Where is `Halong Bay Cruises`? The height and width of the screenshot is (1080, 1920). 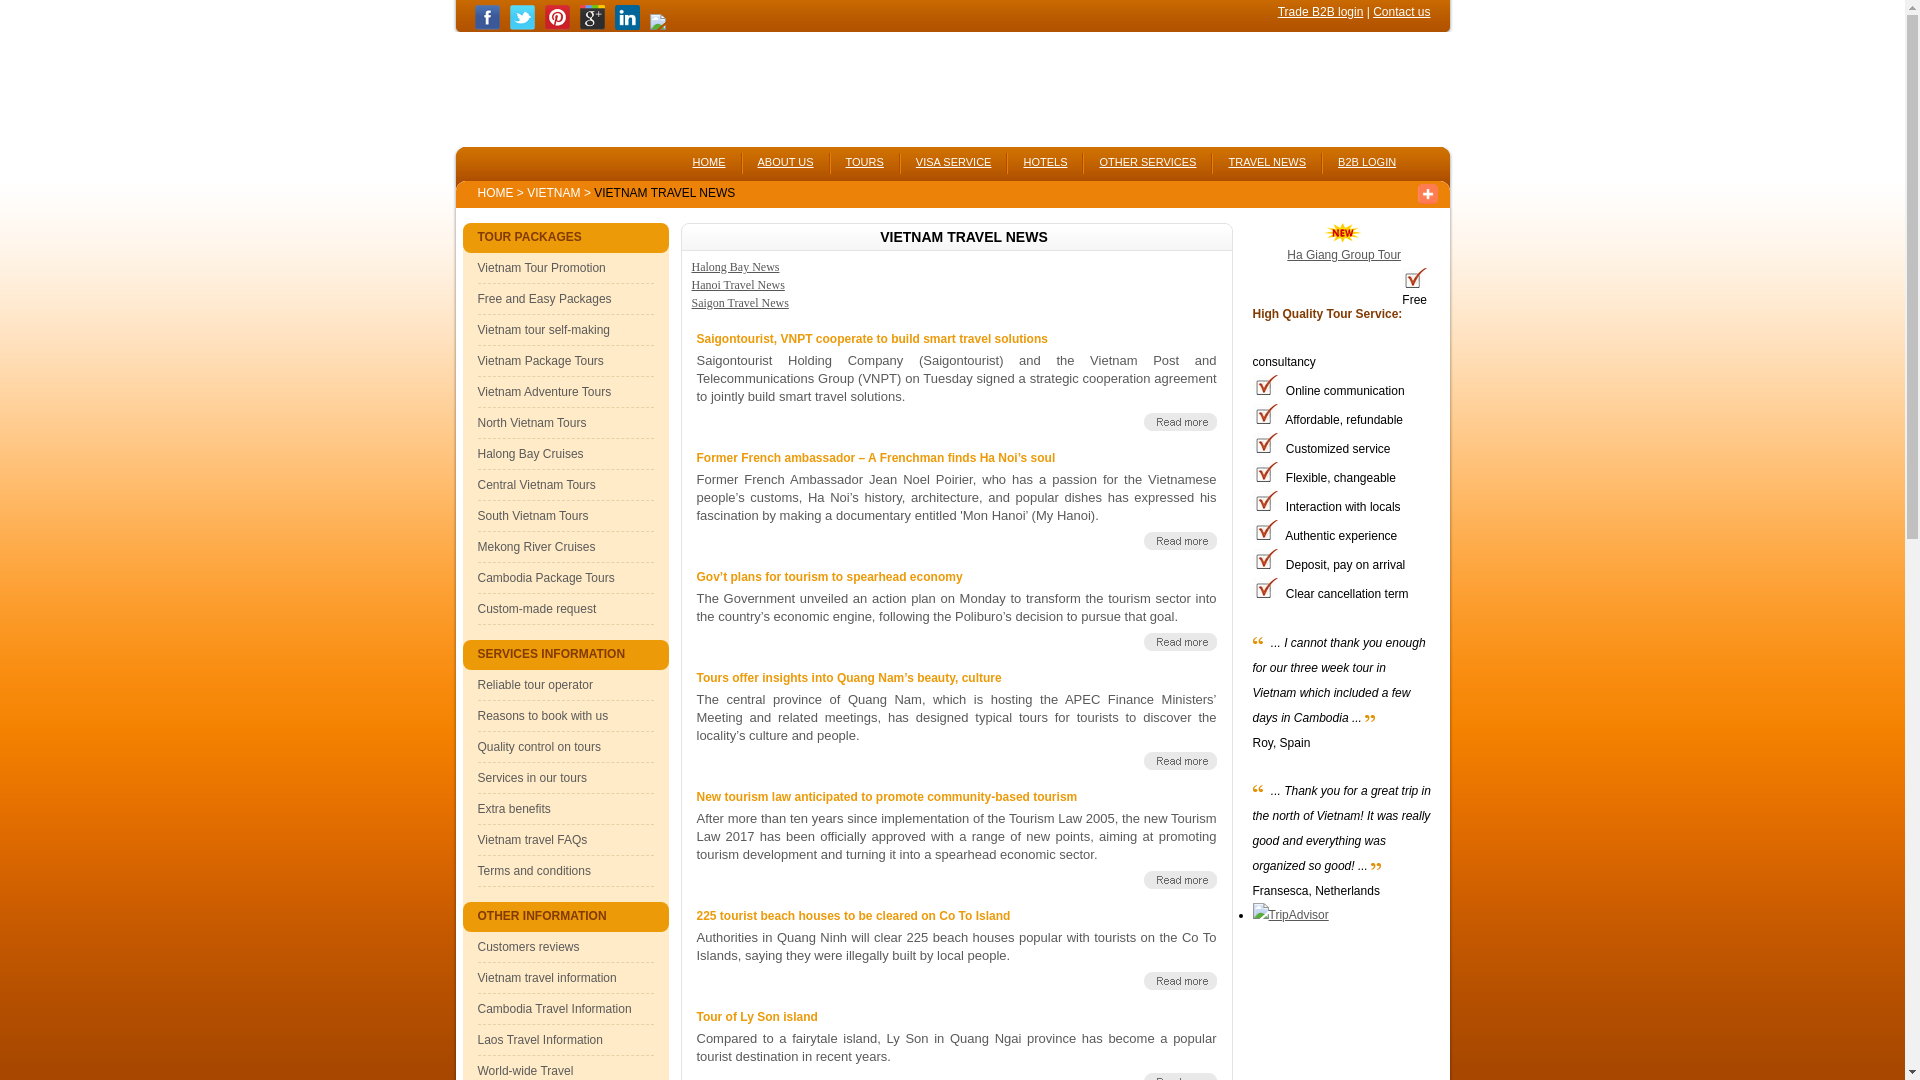
Halong Bay Cruises is located at coordinates (530, 454).